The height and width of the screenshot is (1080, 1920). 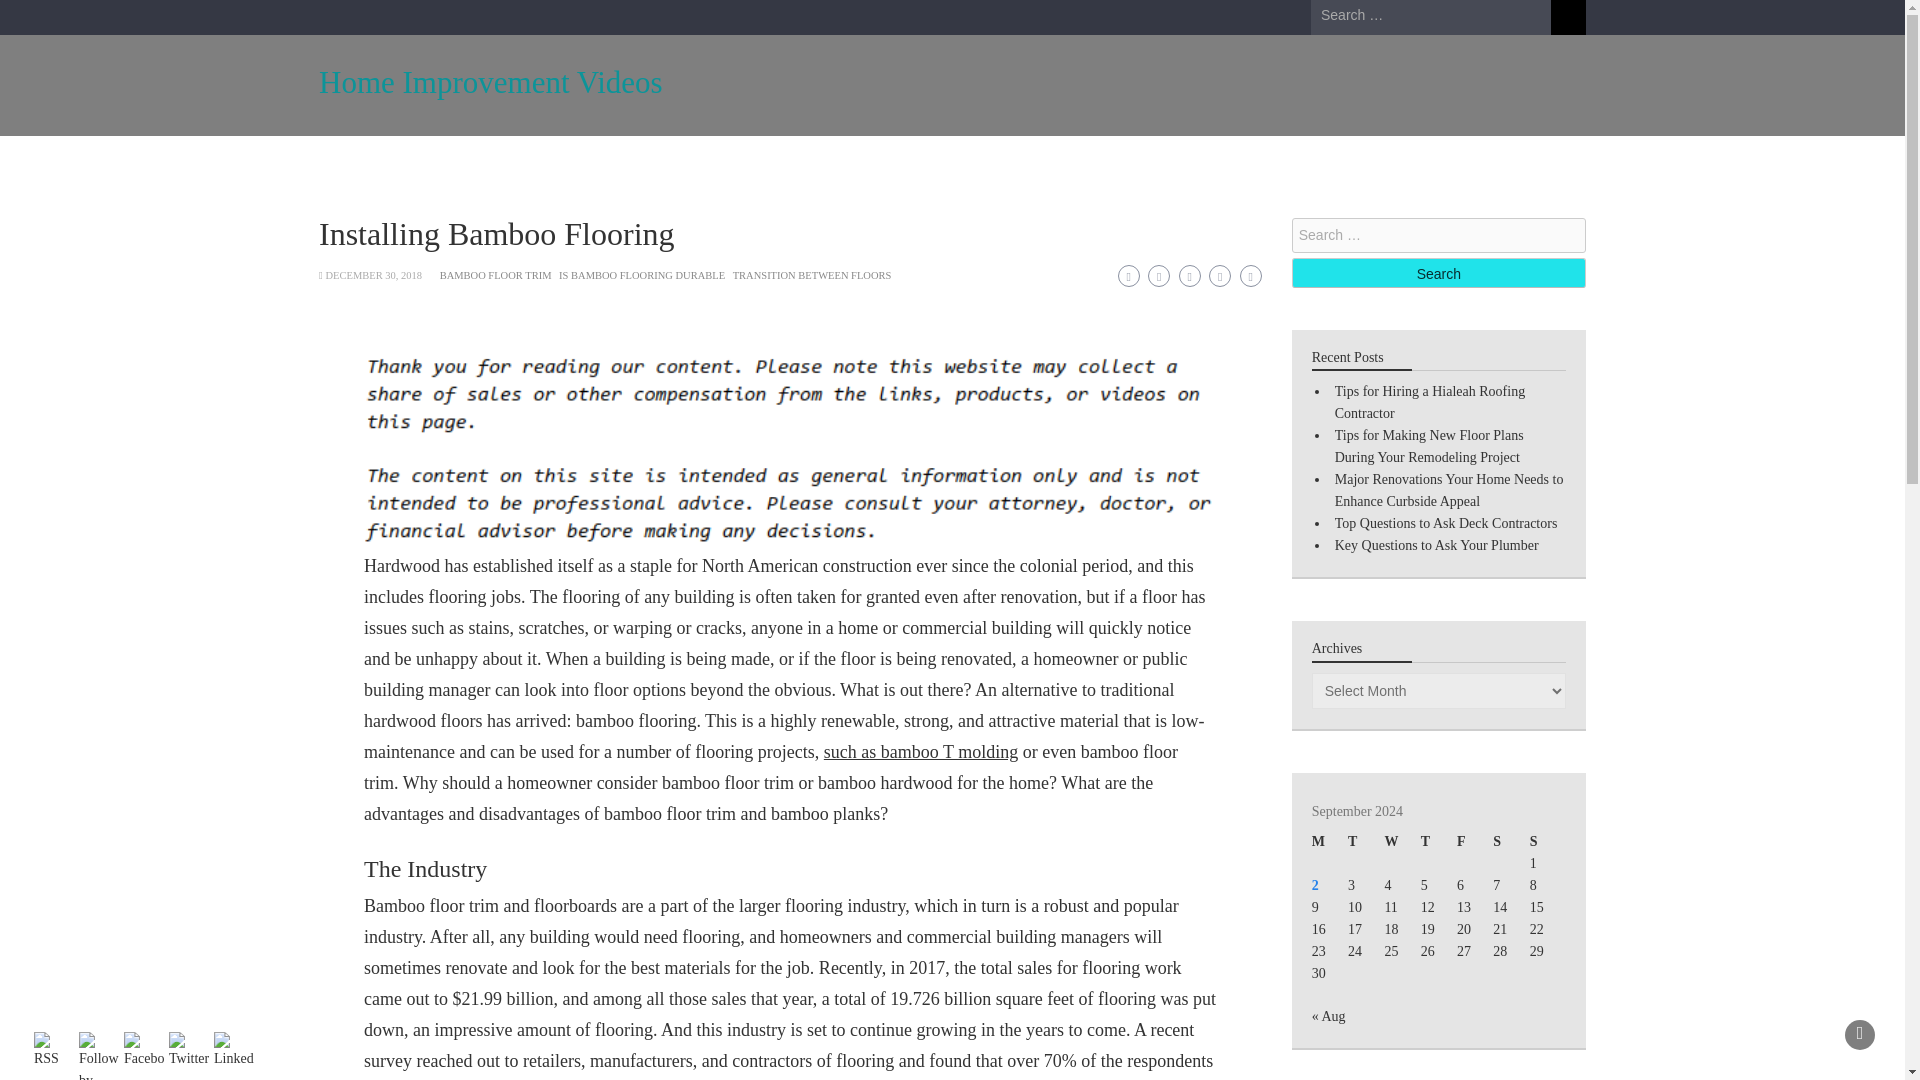 I want to click on Search for:, so click(x=1438, y=235).